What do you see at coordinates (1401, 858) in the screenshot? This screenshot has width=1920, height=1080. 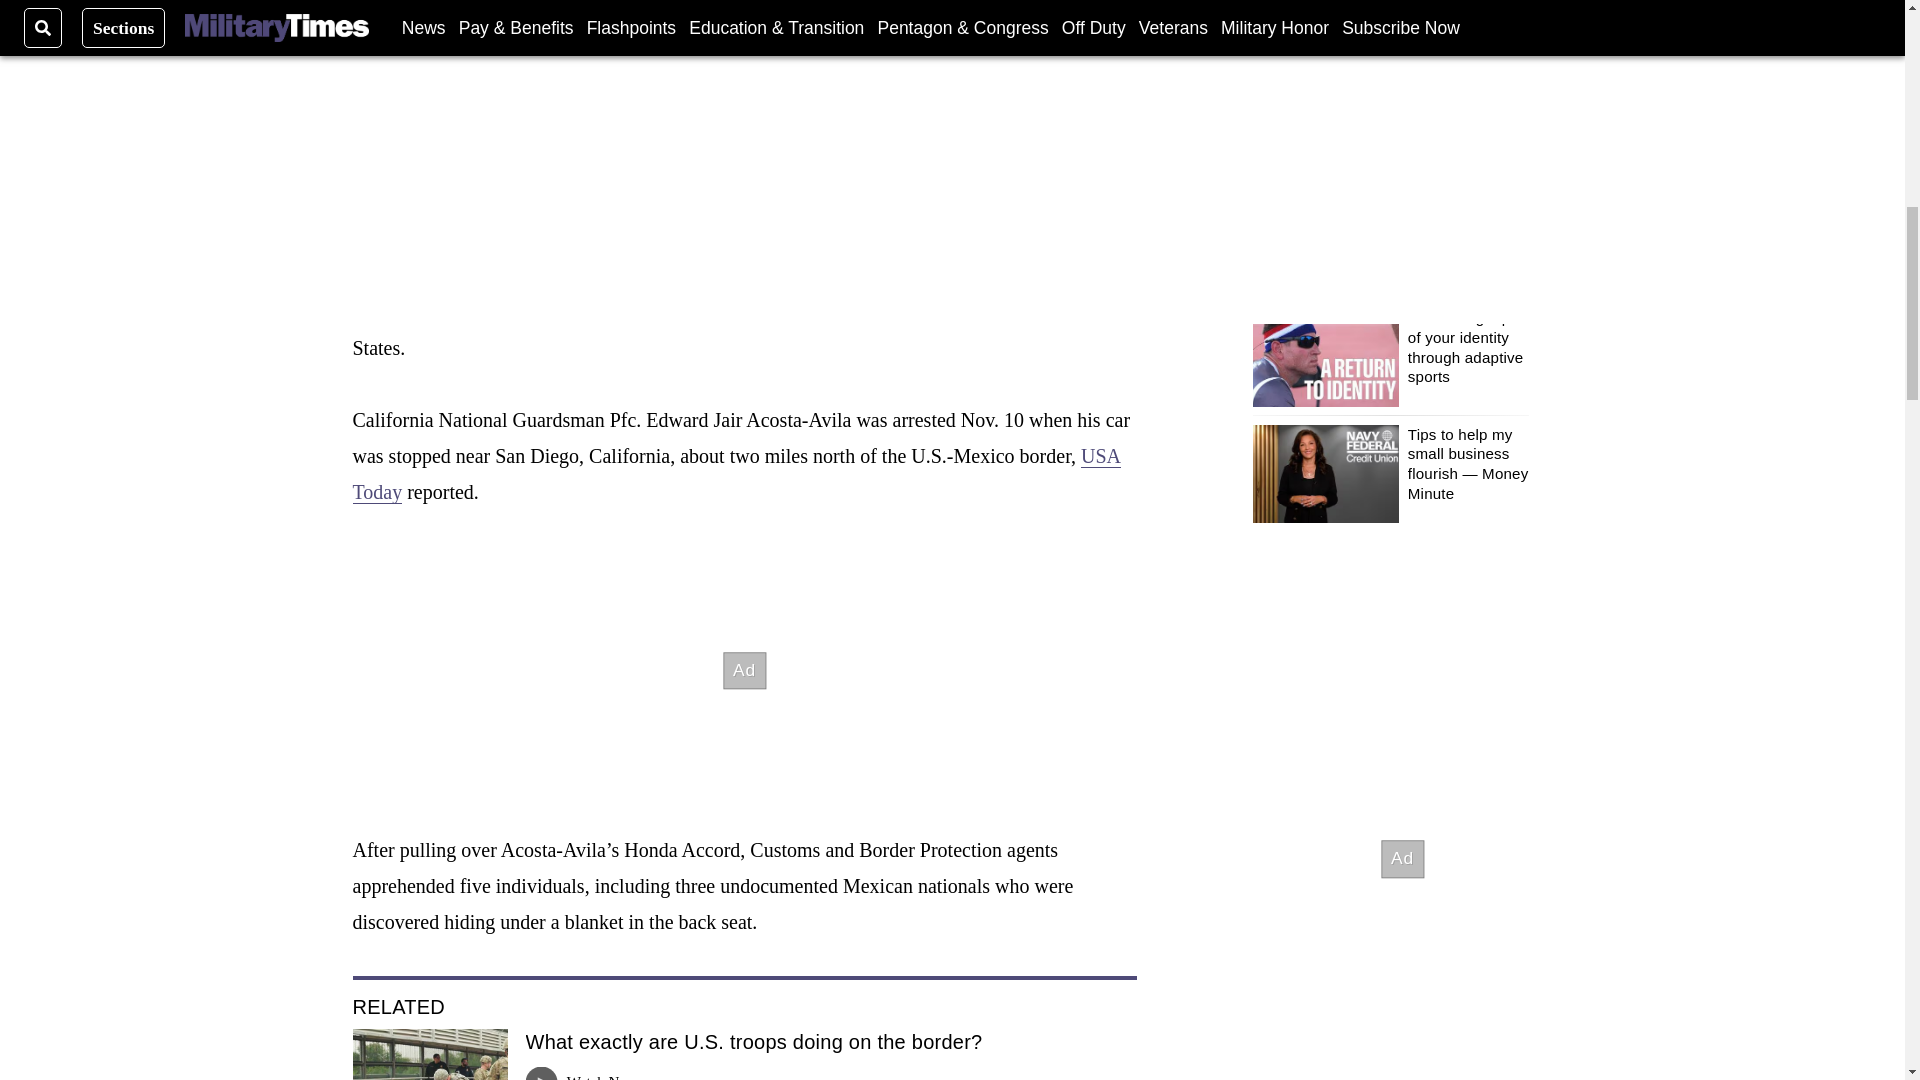 I see `3rd party ad content` at bounding box center [1401, 858].